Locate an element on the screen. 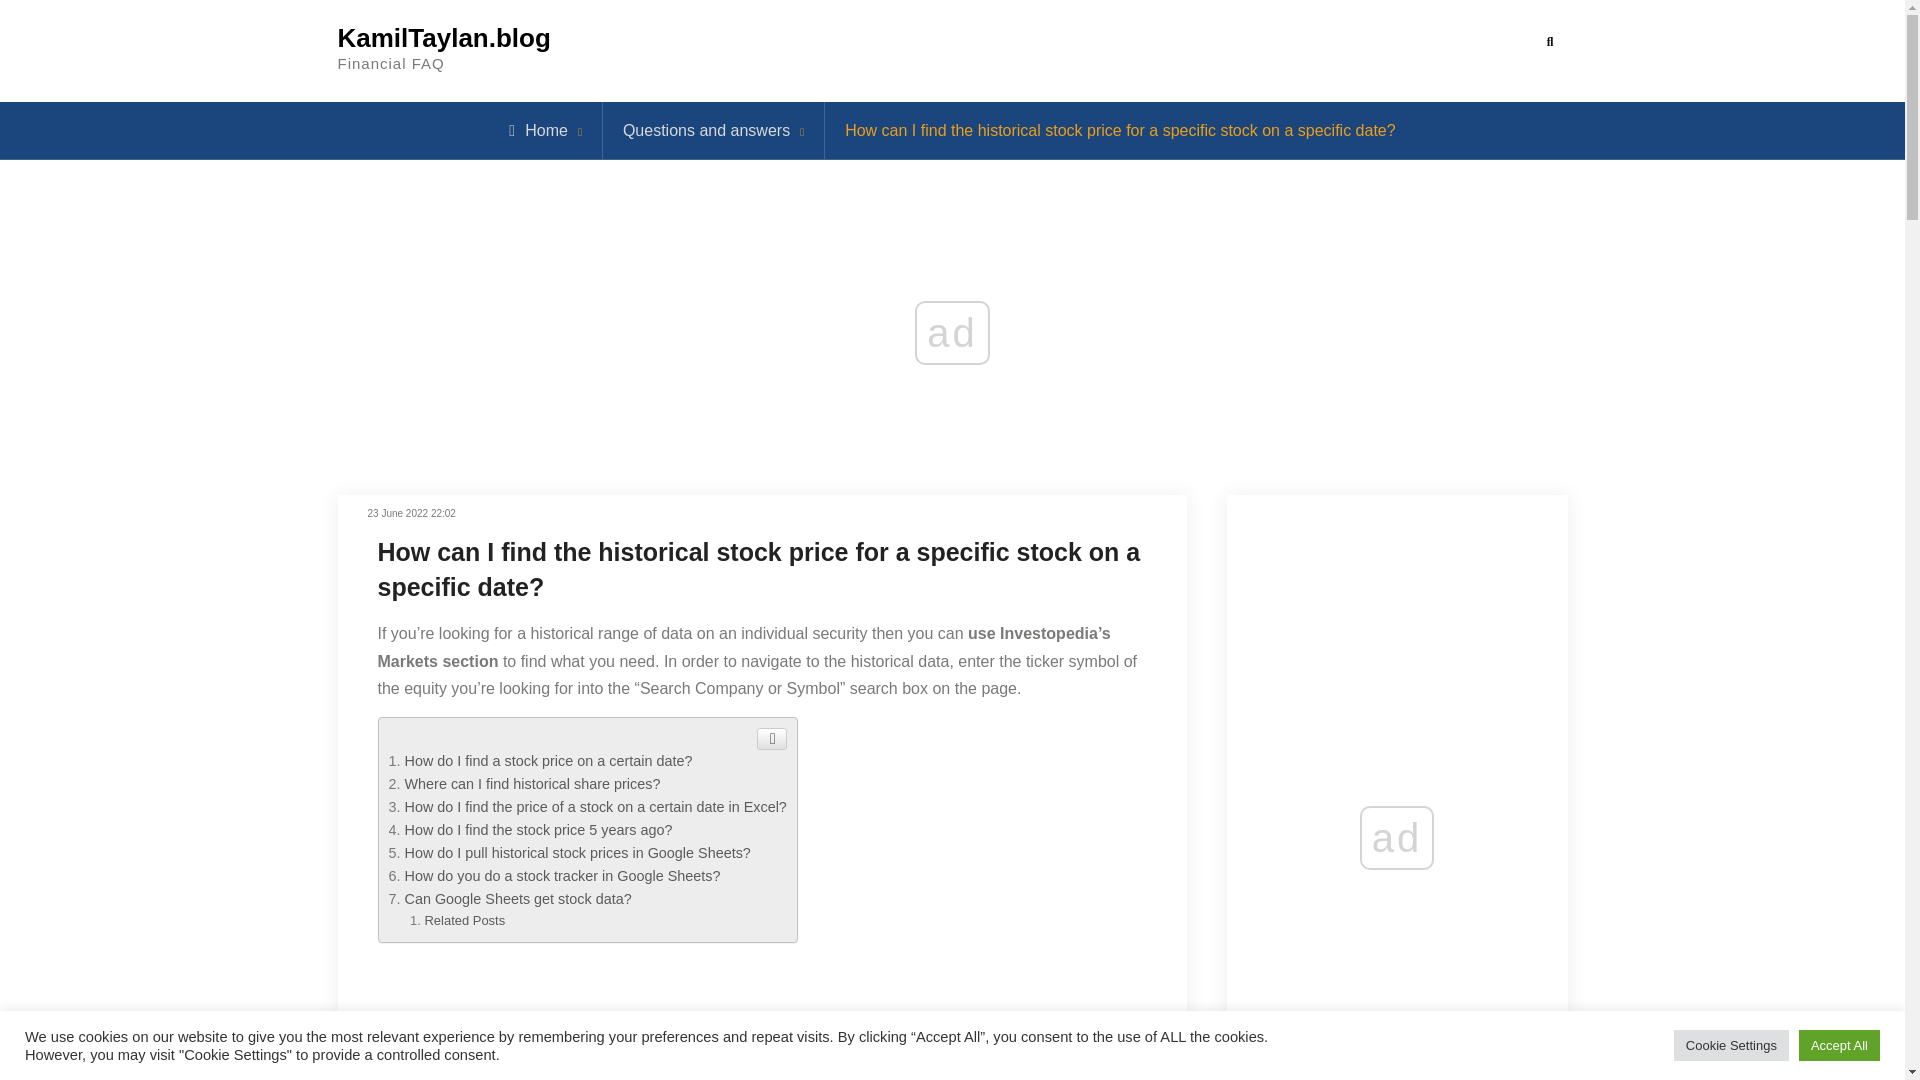 This screenshot has width=1920, height=1080. Home is located at coordinates (538, 130).